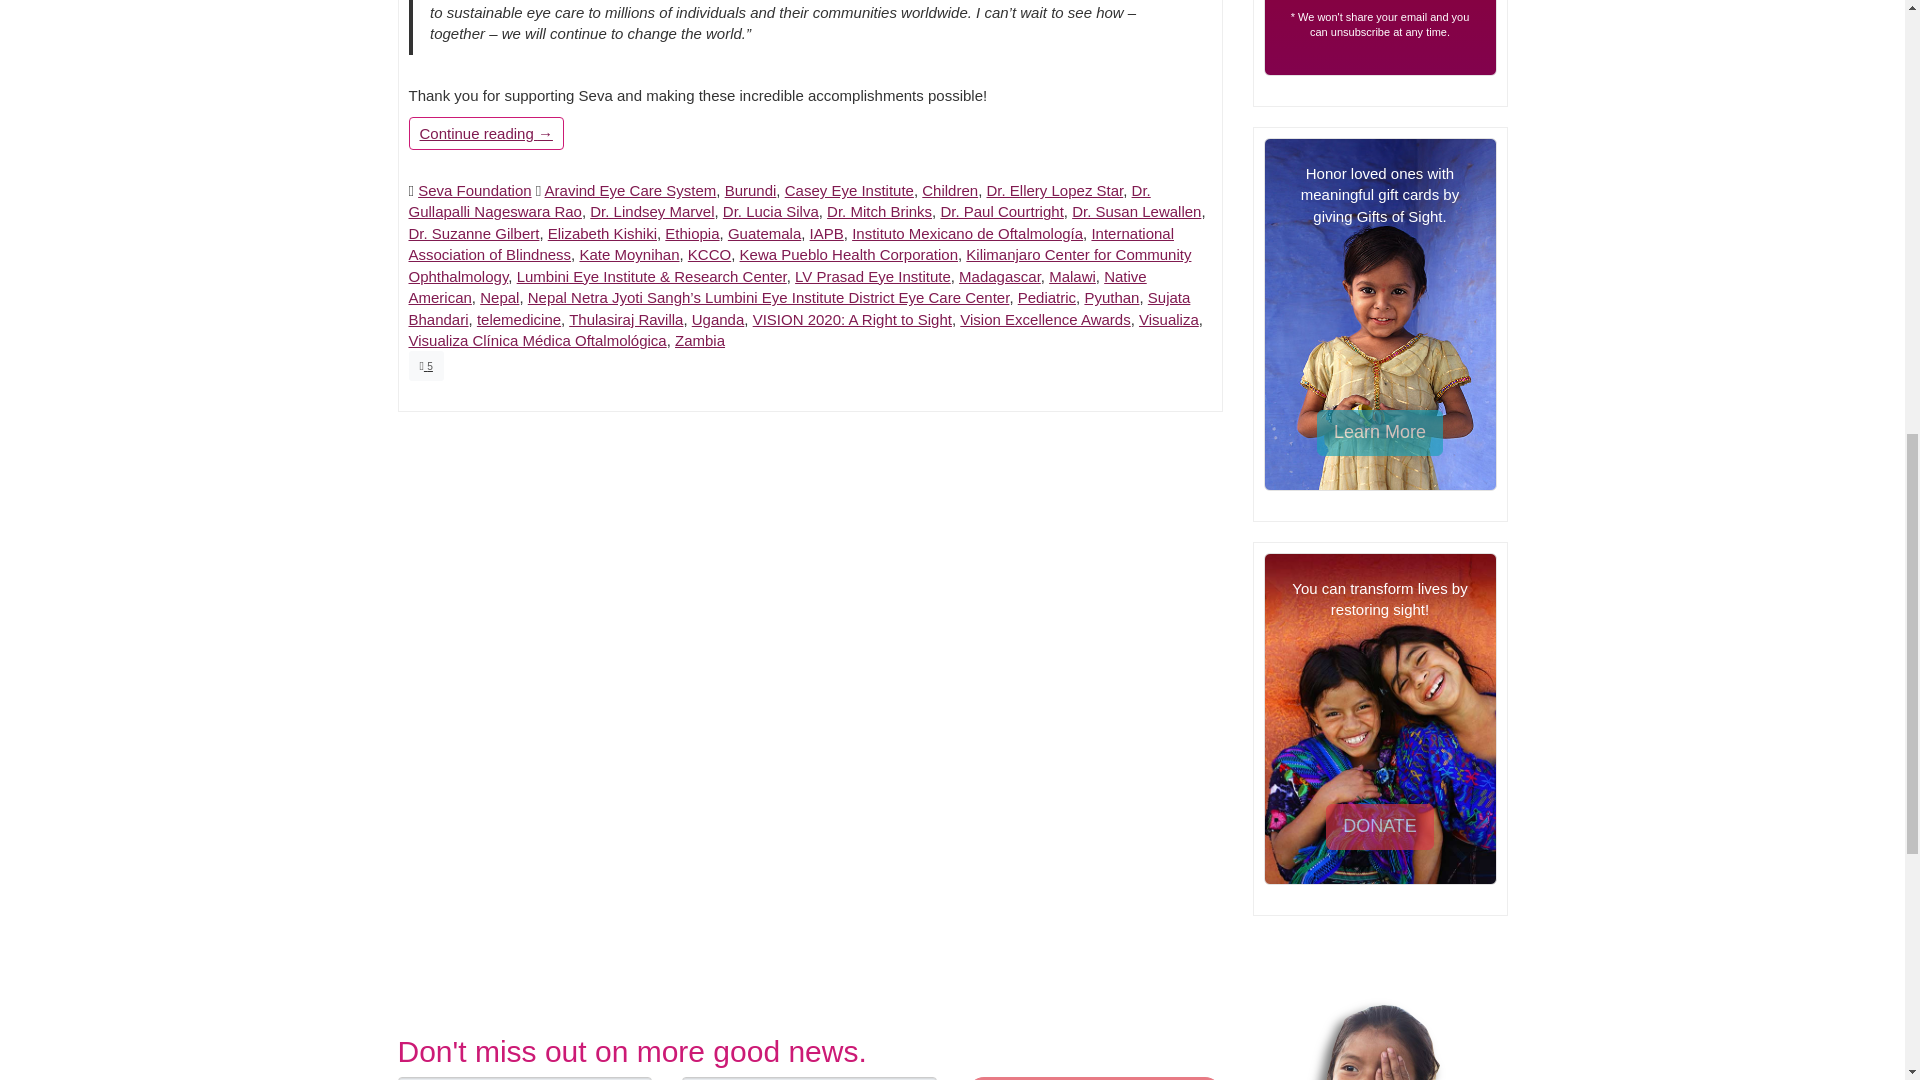 This screenshot has width=1920, height=1080. I want to click on Tagged, so click(538, 190).